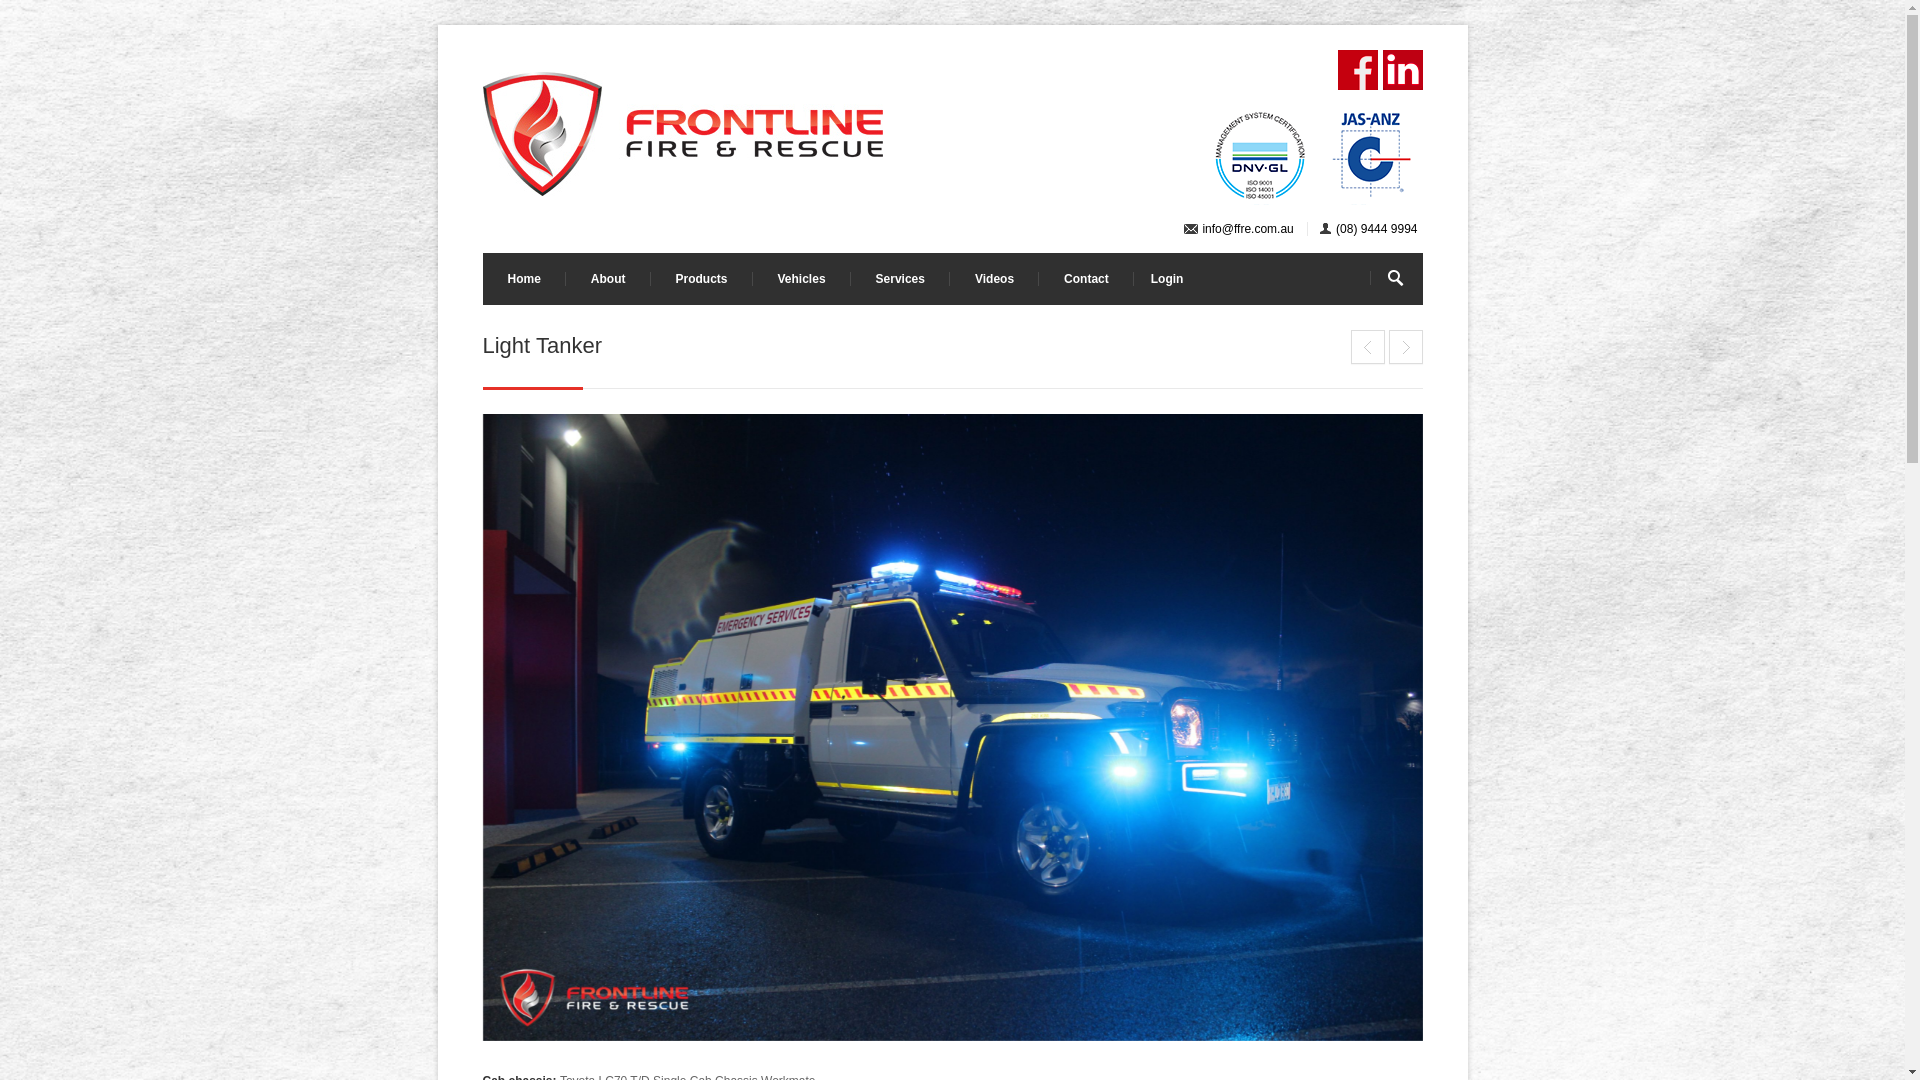  I want to click on Videos, so click(994, 279).